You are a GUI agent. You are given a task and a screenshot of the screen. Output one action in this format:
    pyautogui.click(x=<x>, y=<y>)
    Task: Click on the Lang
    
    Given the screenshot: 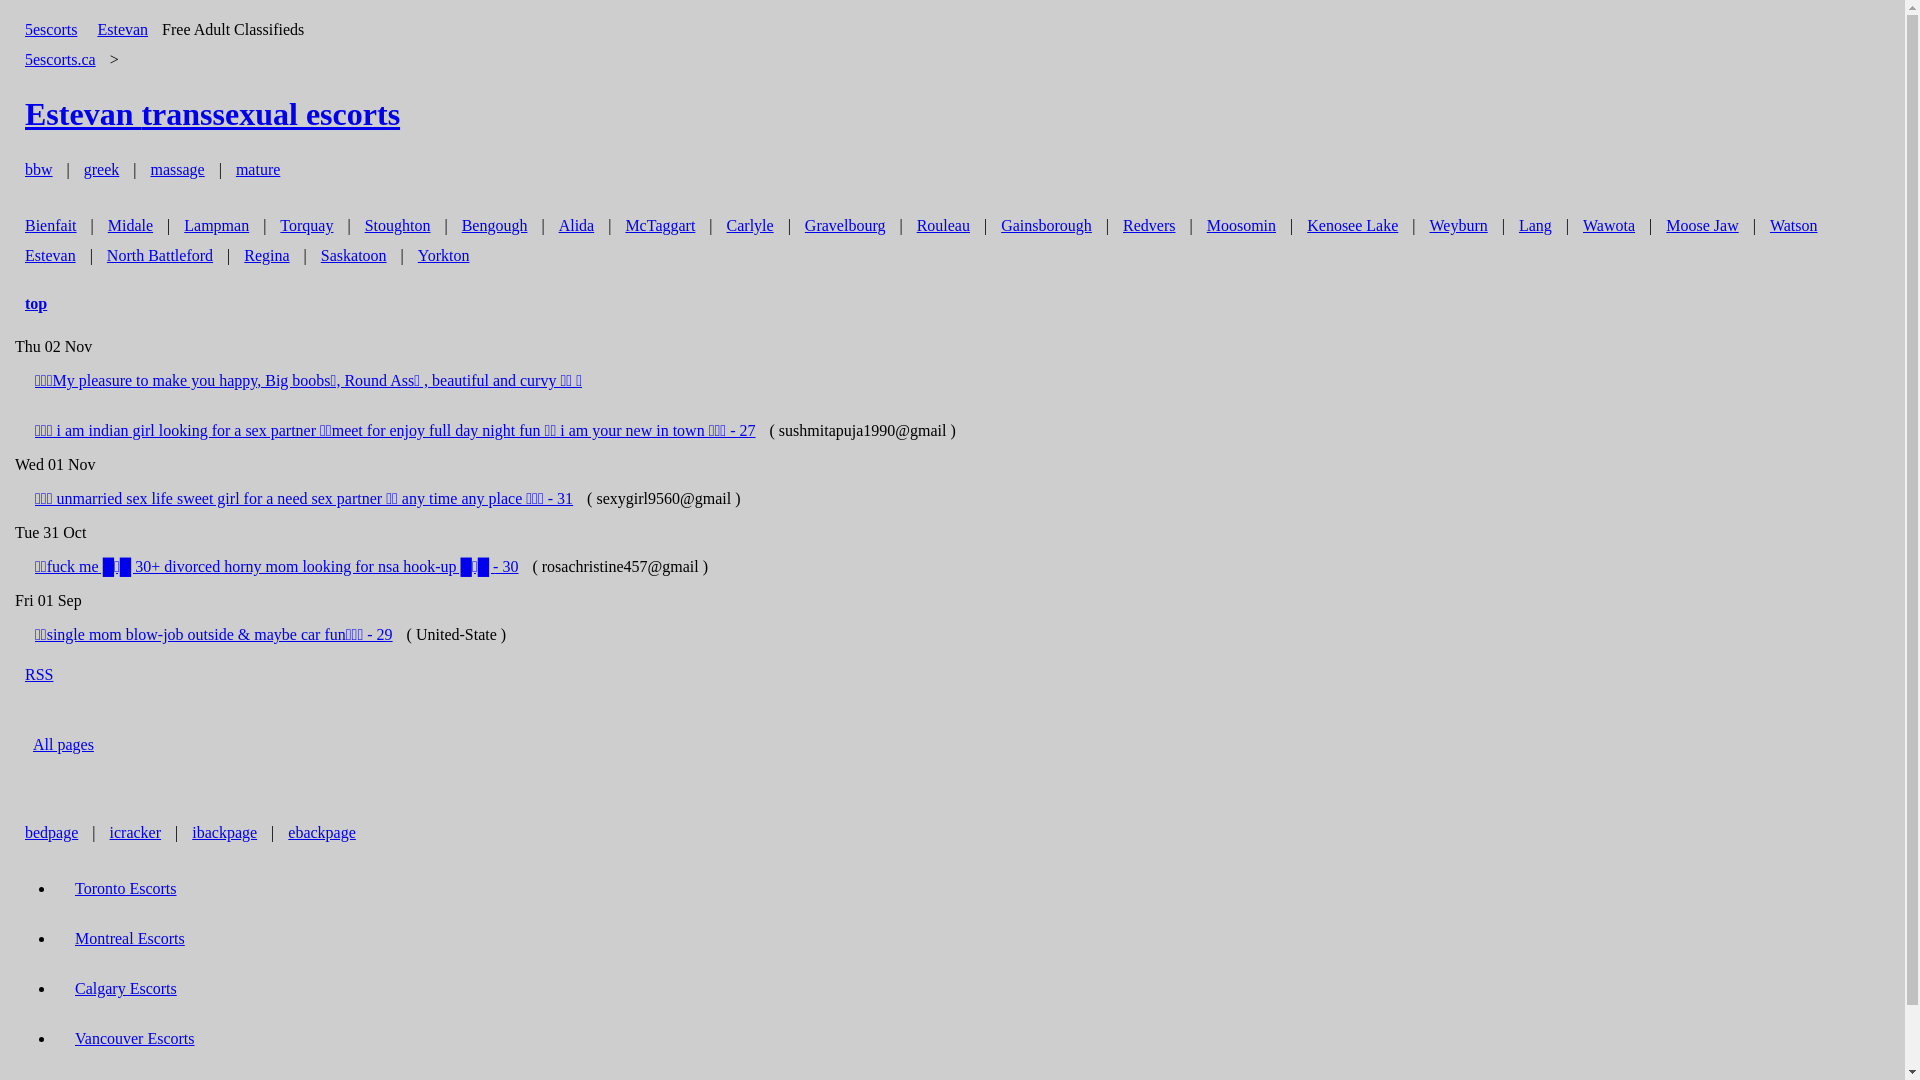 What is the action you would take?
    pyautogui.click(x=1536, y=226)
    